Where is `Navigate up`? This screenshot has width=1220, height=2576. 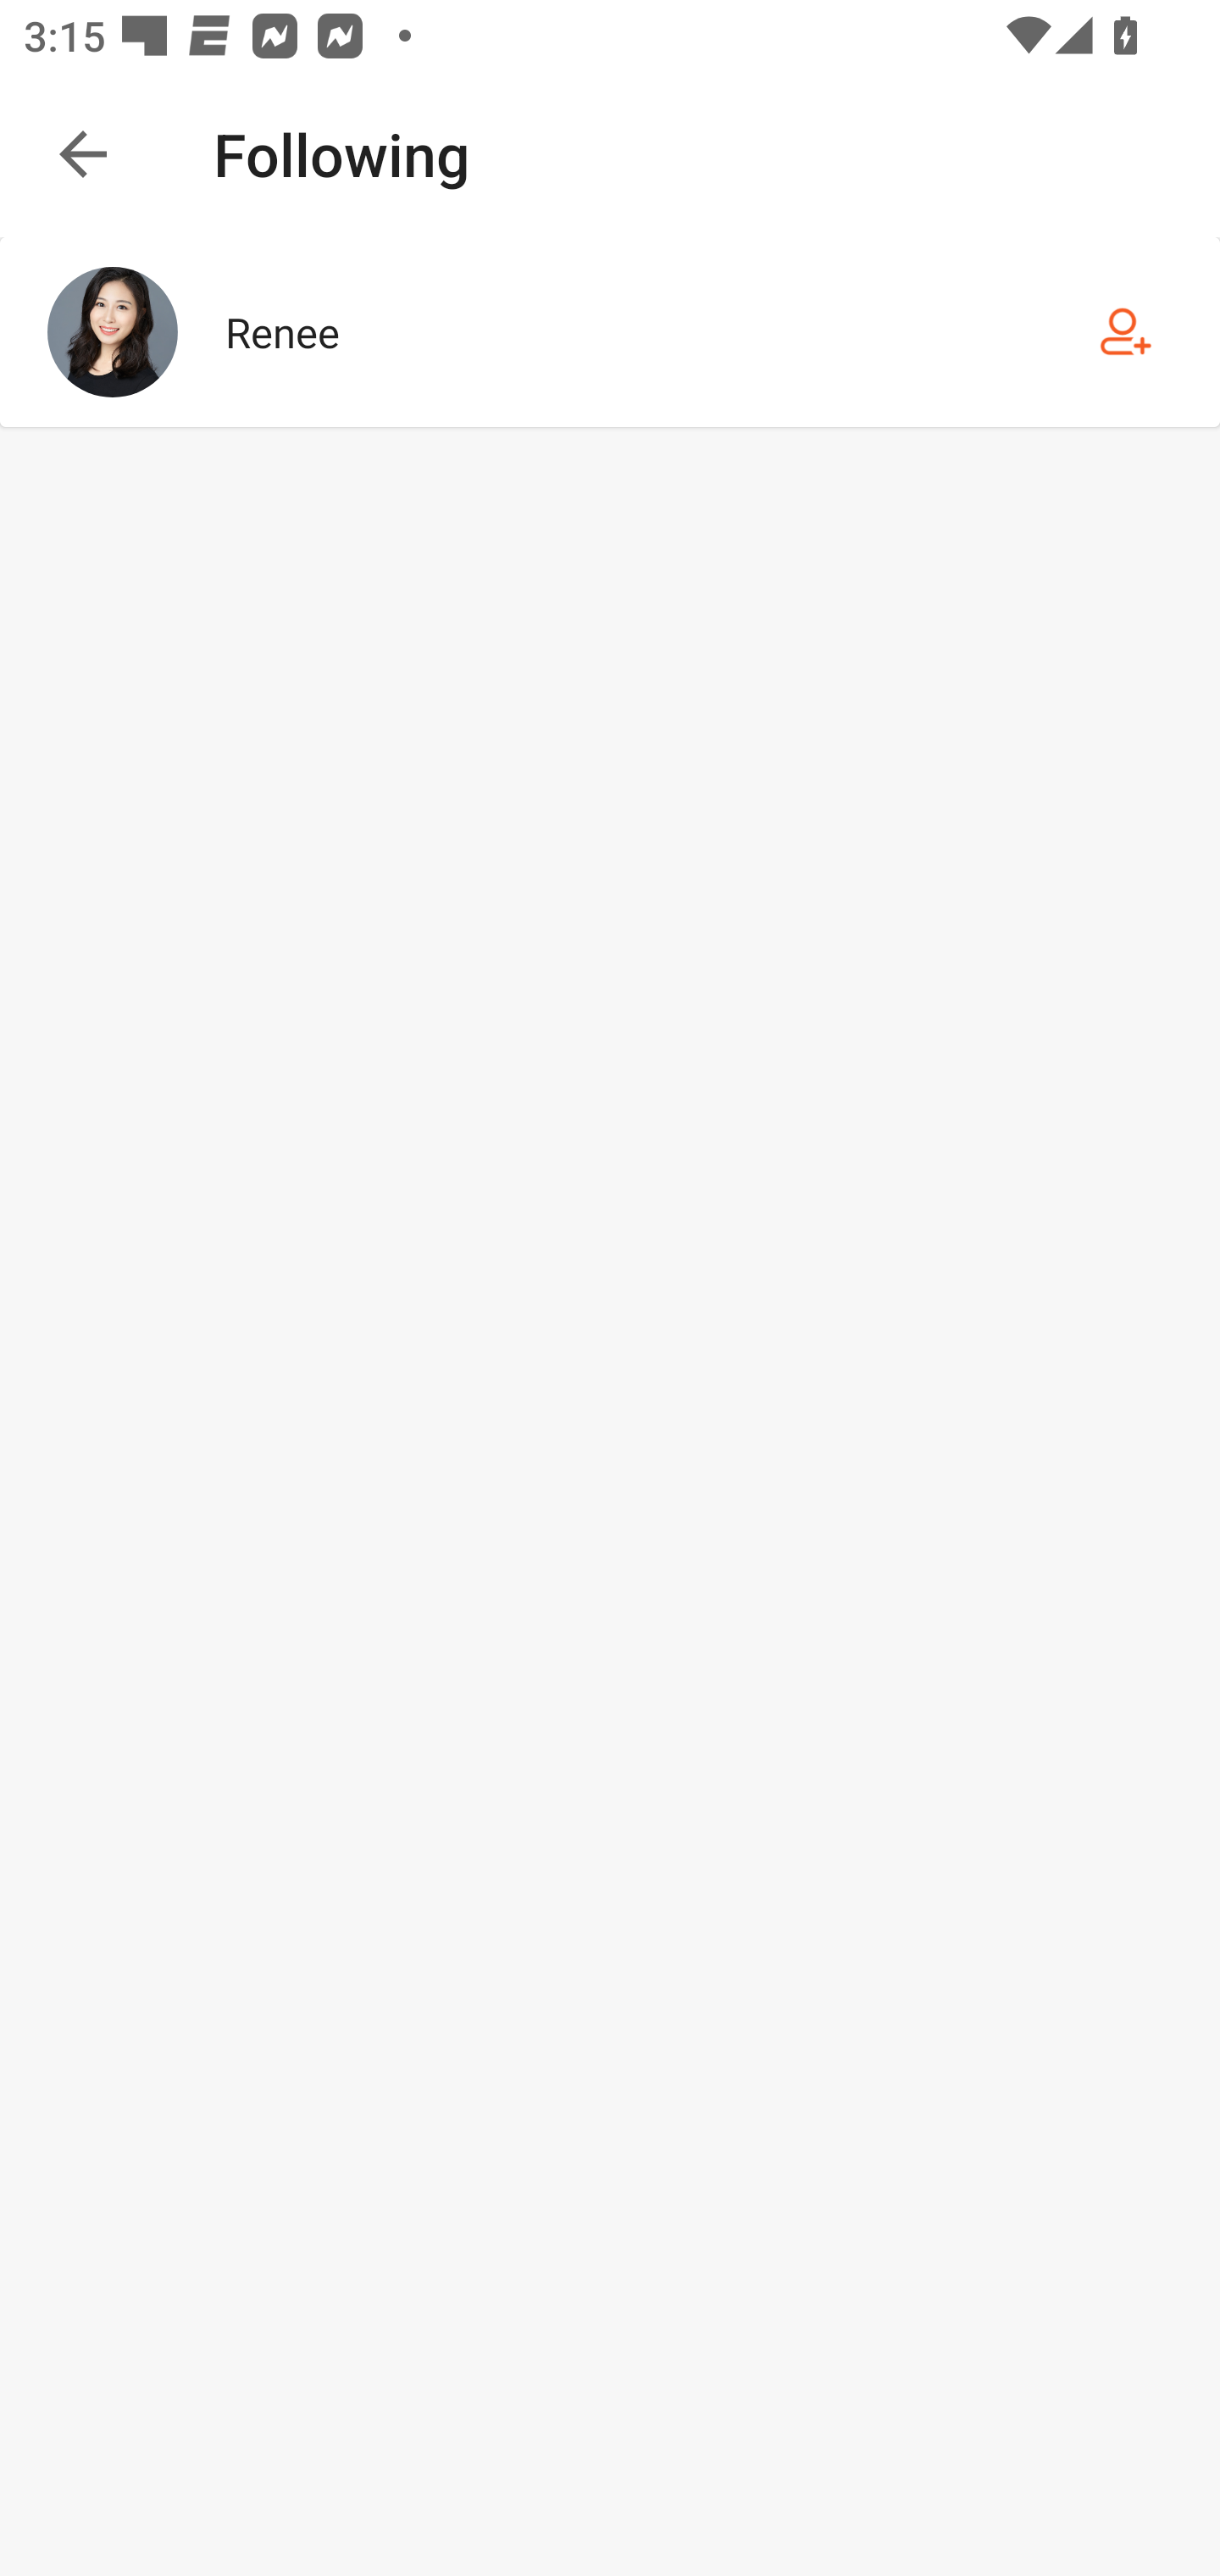
Navigate up is located at coordinates (83, 154).